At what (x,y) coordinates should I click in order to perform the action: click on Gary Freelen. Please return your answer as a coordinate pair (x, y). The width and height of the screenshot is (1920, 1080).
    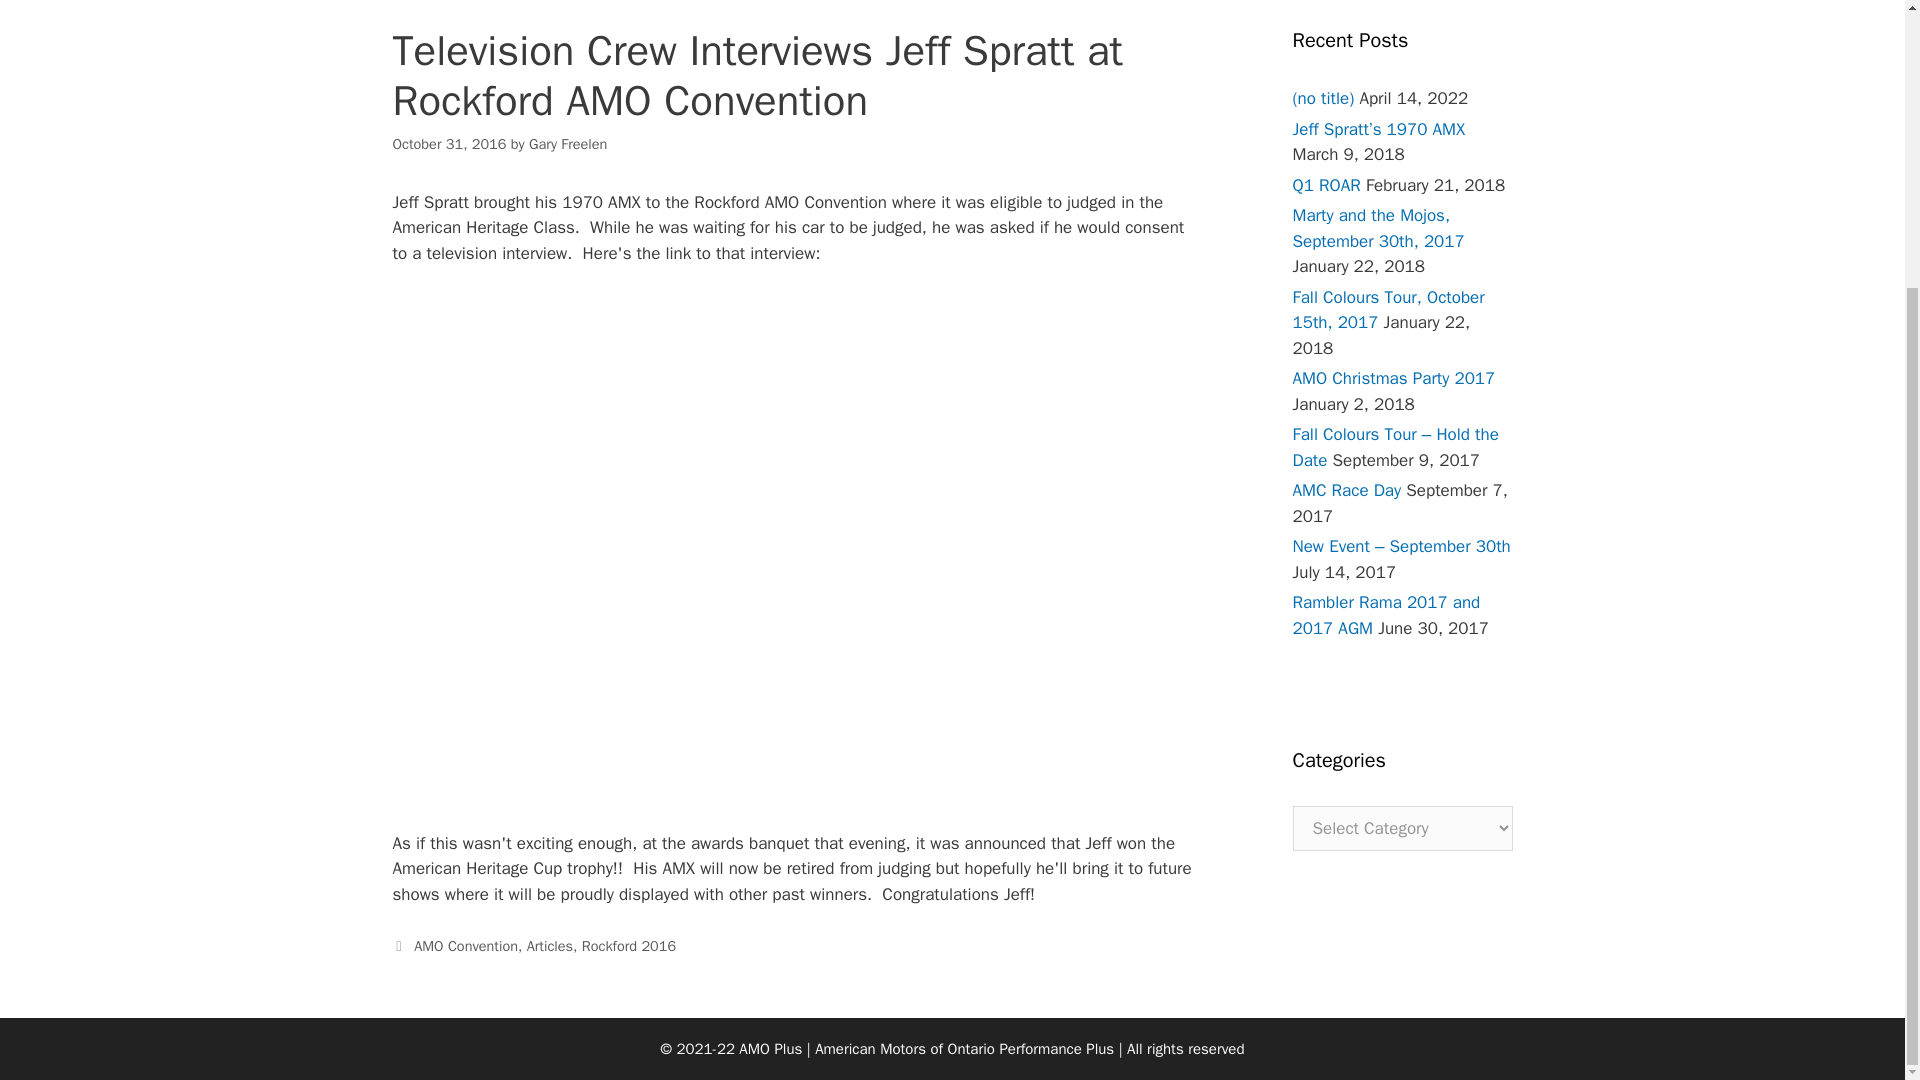
    Looking at the image, I should click on (568, 144).